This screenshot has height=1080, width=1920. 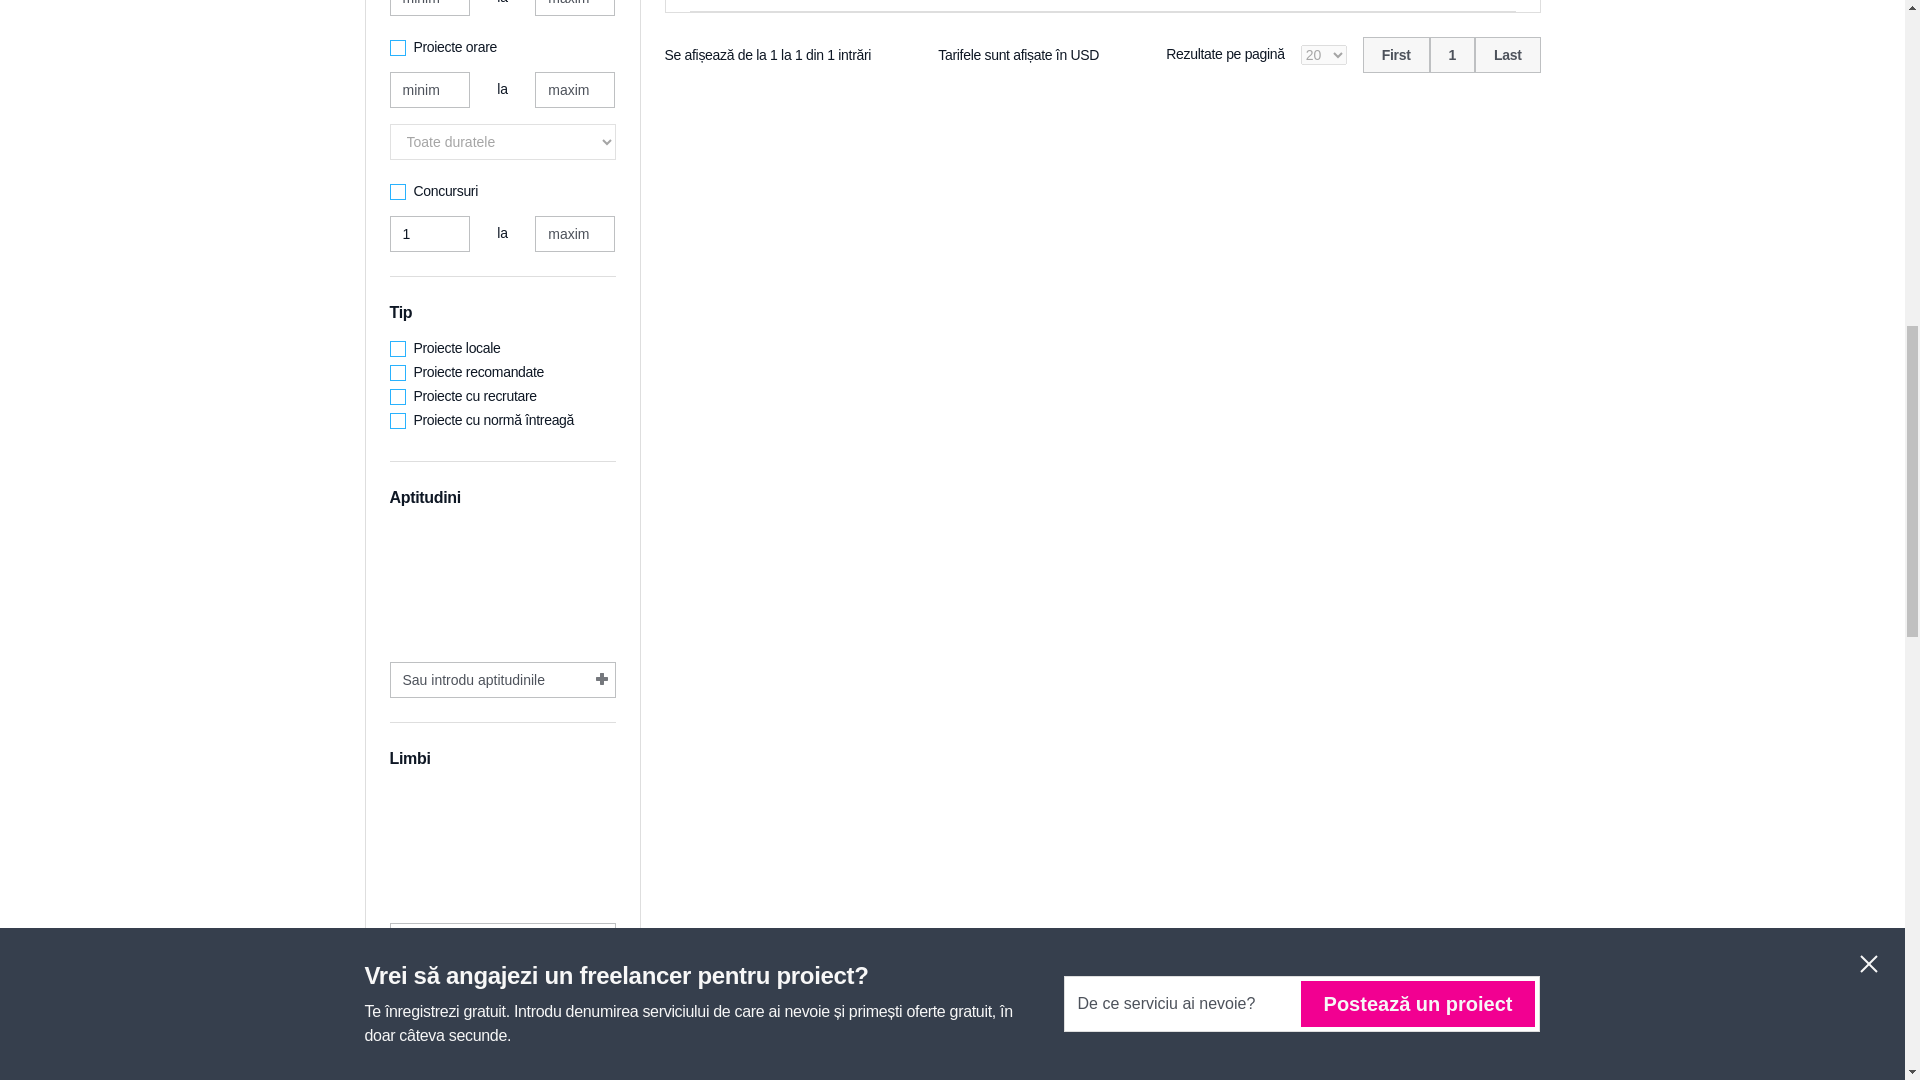 I want to click on First, so click(x=1396, y=54).